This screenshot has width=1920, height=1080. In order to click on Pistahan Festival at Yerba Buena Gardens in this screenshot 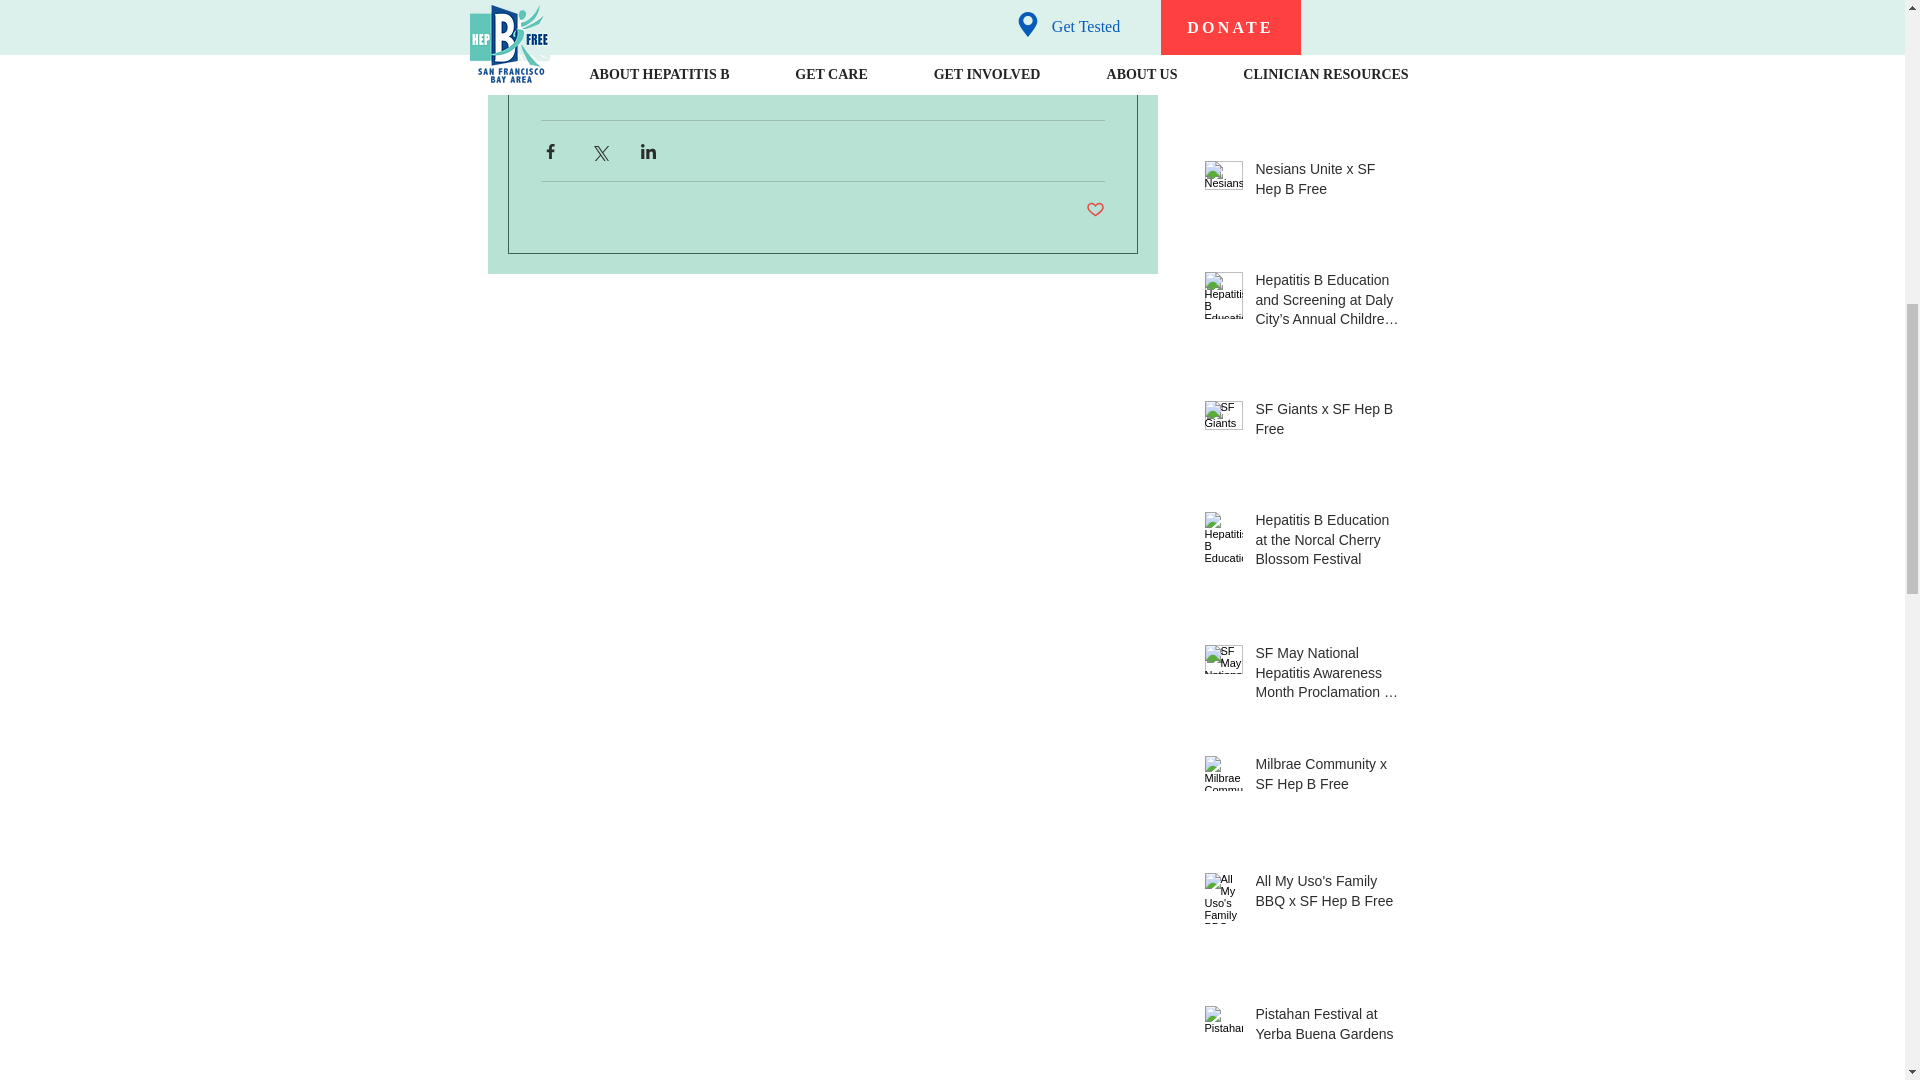, I will do `click(1327, 1028)`.